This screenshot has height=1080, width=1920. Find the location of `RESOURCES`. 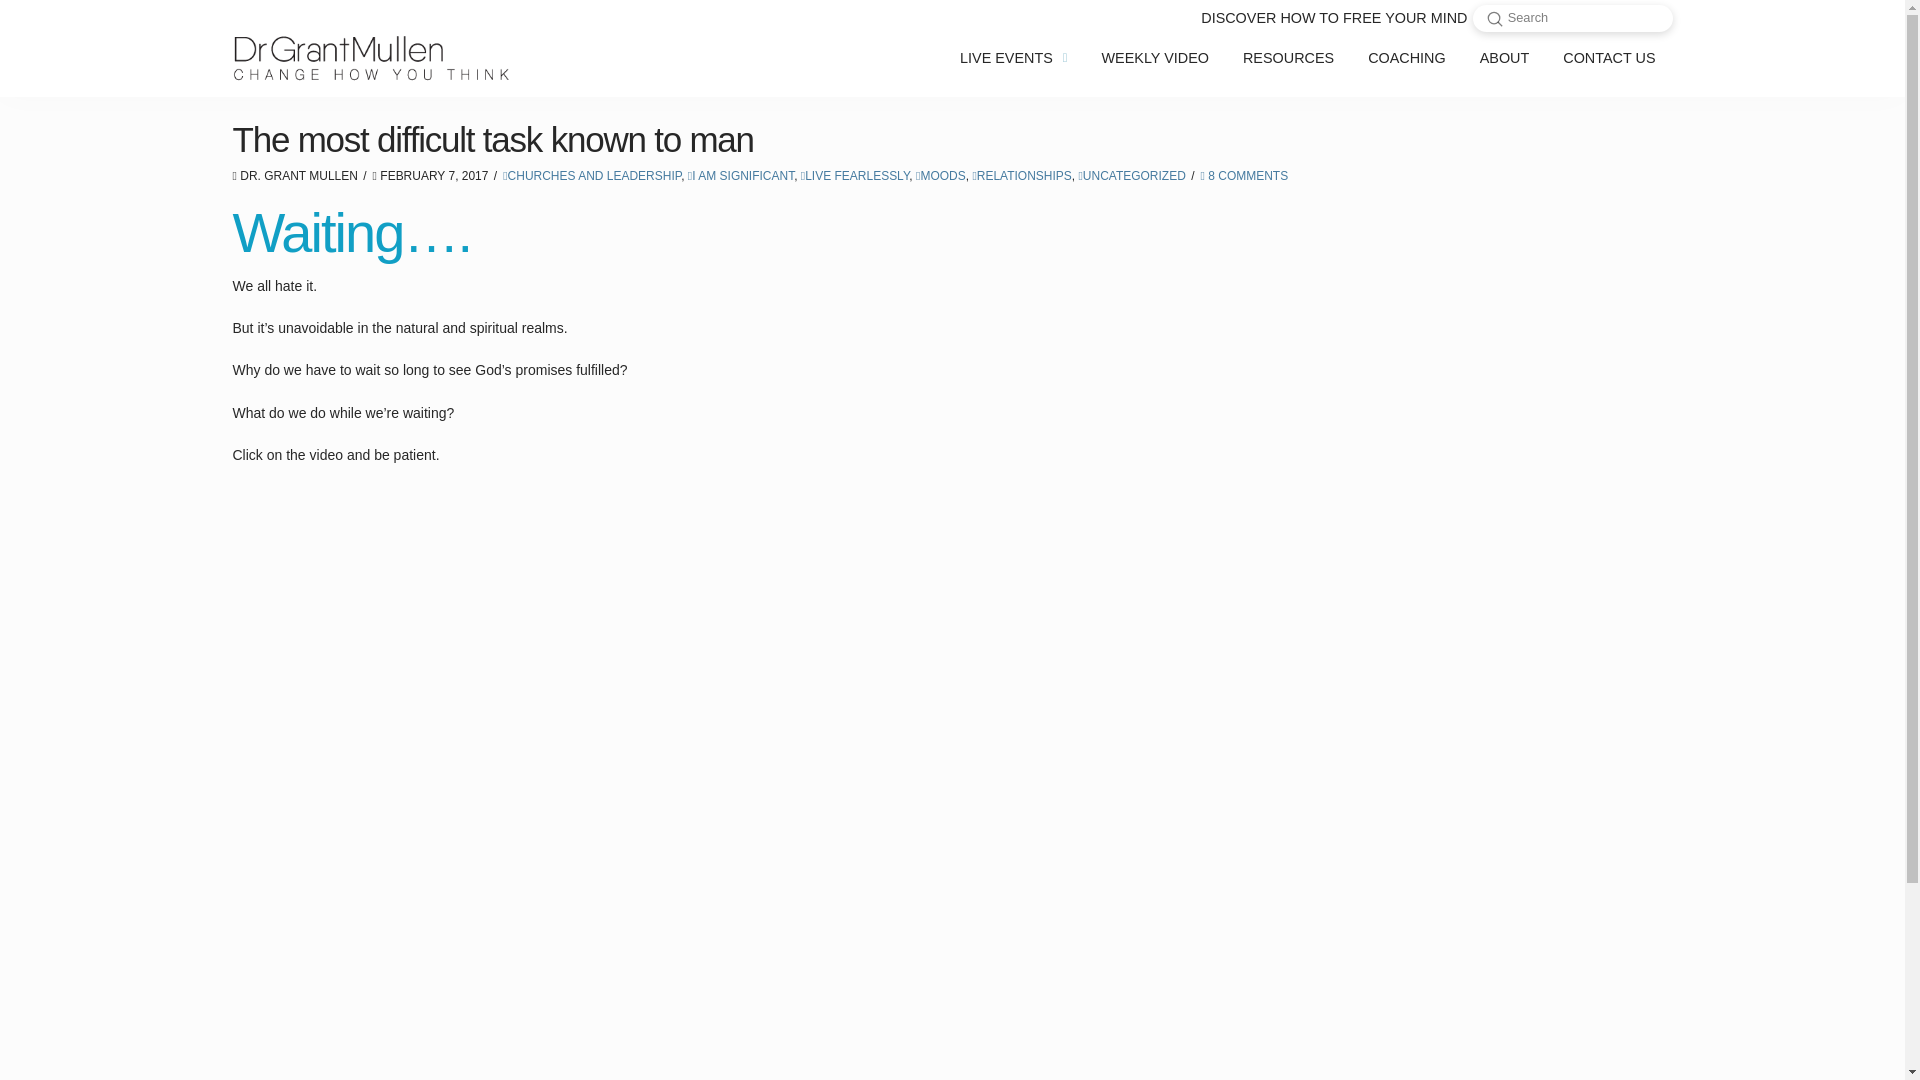

RESOURCES is located at coordinates (1288, 58).